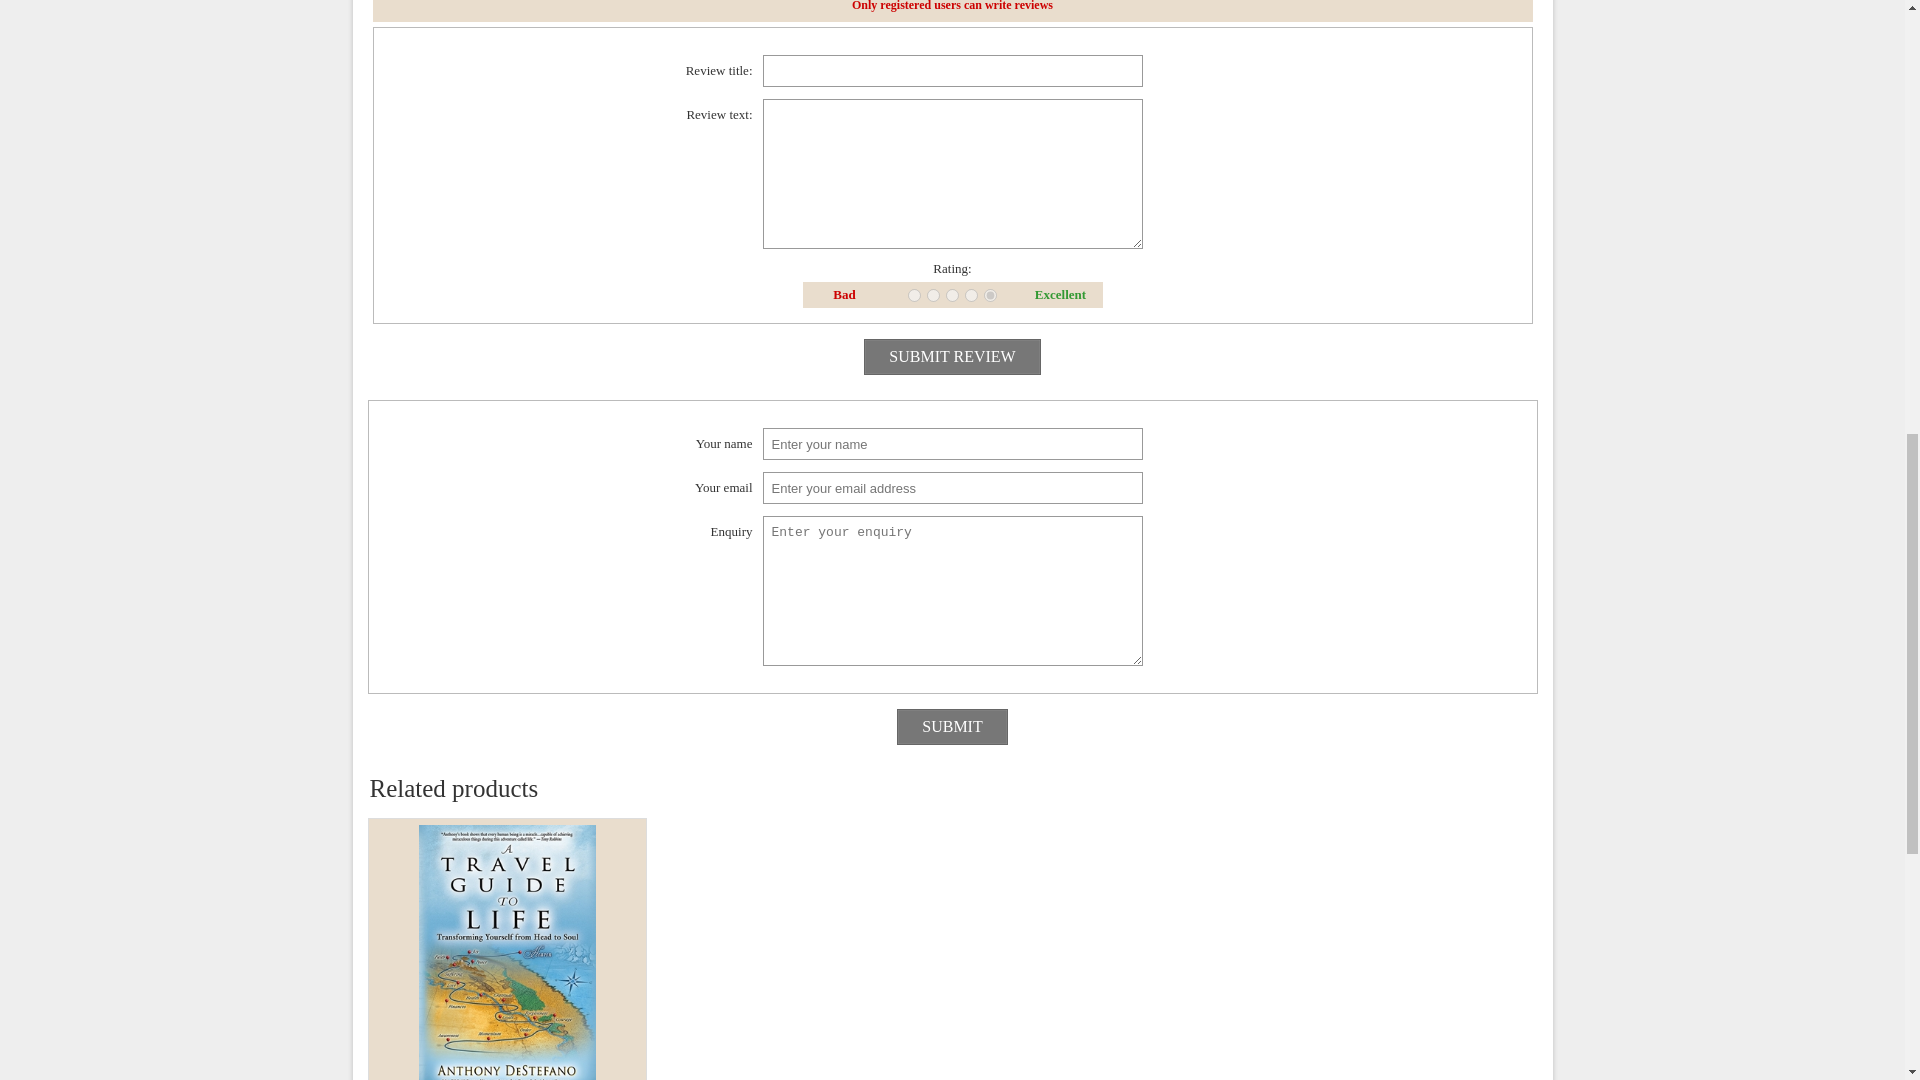  Describe the element at coordinates (952, 296) in the screenshot. I see `3` at that location.